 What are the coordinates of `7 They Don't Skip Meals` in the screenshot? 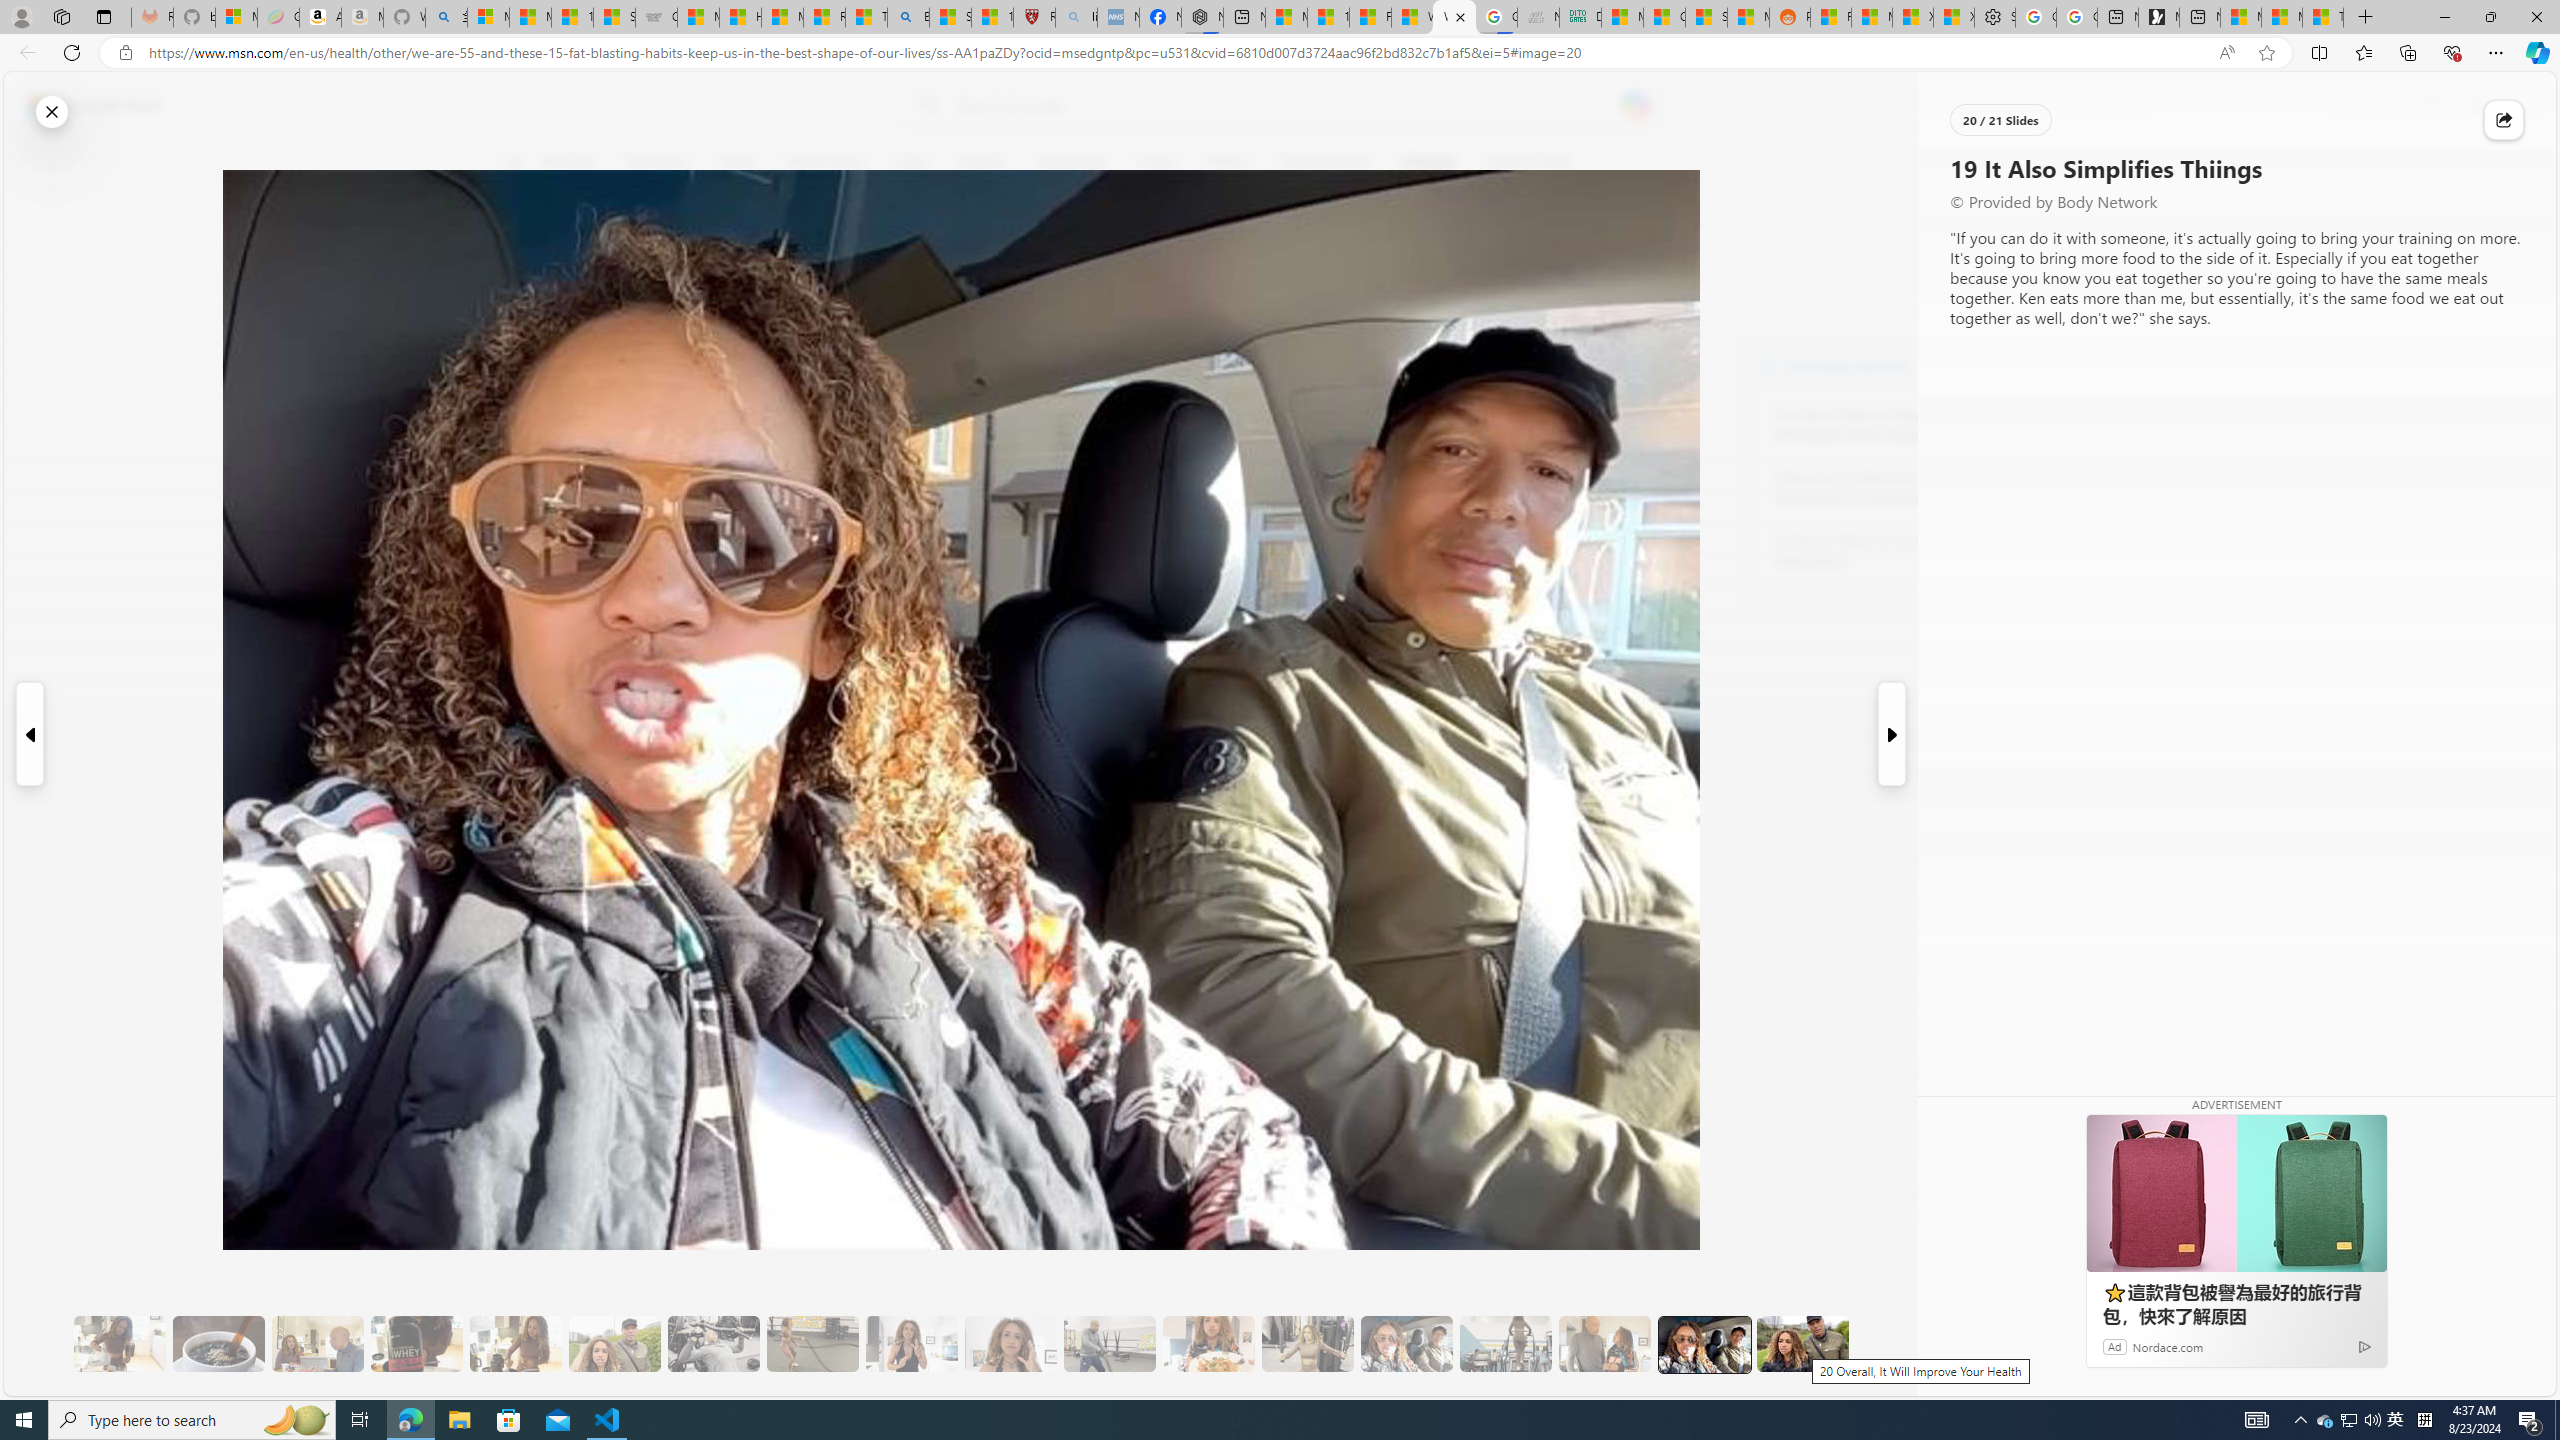 It's located at (516, 1344).